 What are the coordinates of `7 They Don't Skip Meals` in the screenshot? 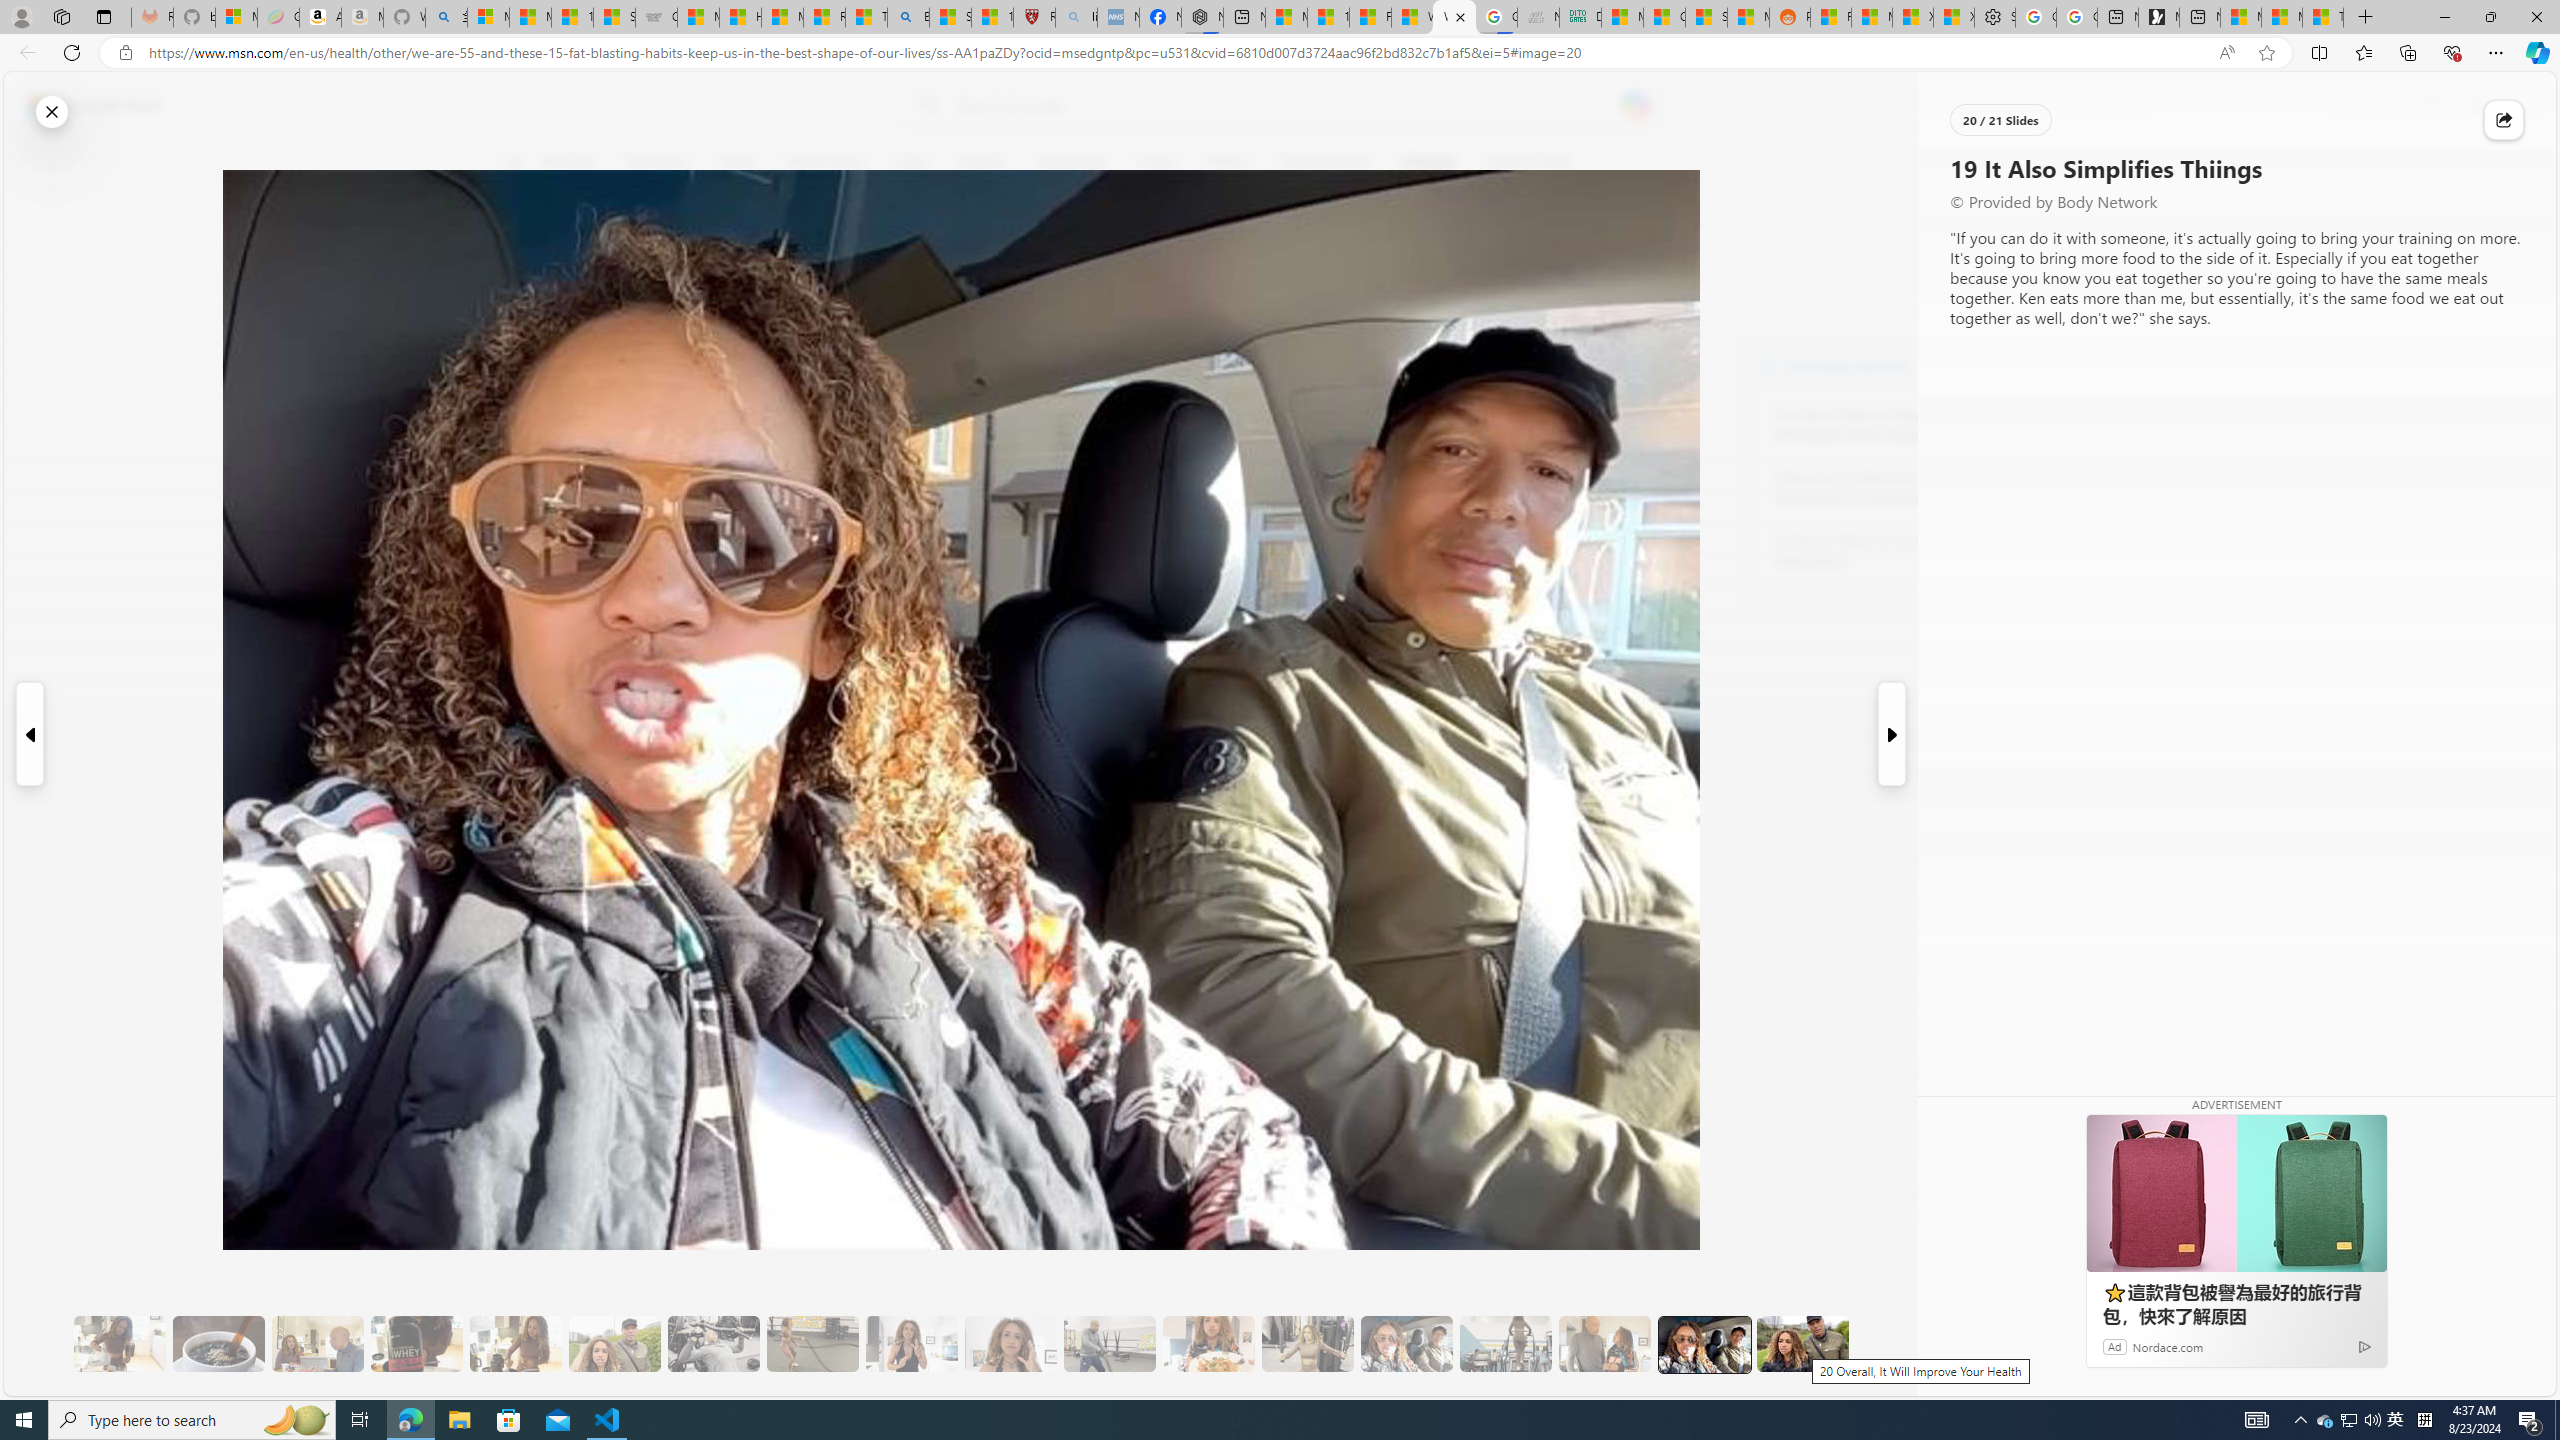 It's located at (516, 1344).